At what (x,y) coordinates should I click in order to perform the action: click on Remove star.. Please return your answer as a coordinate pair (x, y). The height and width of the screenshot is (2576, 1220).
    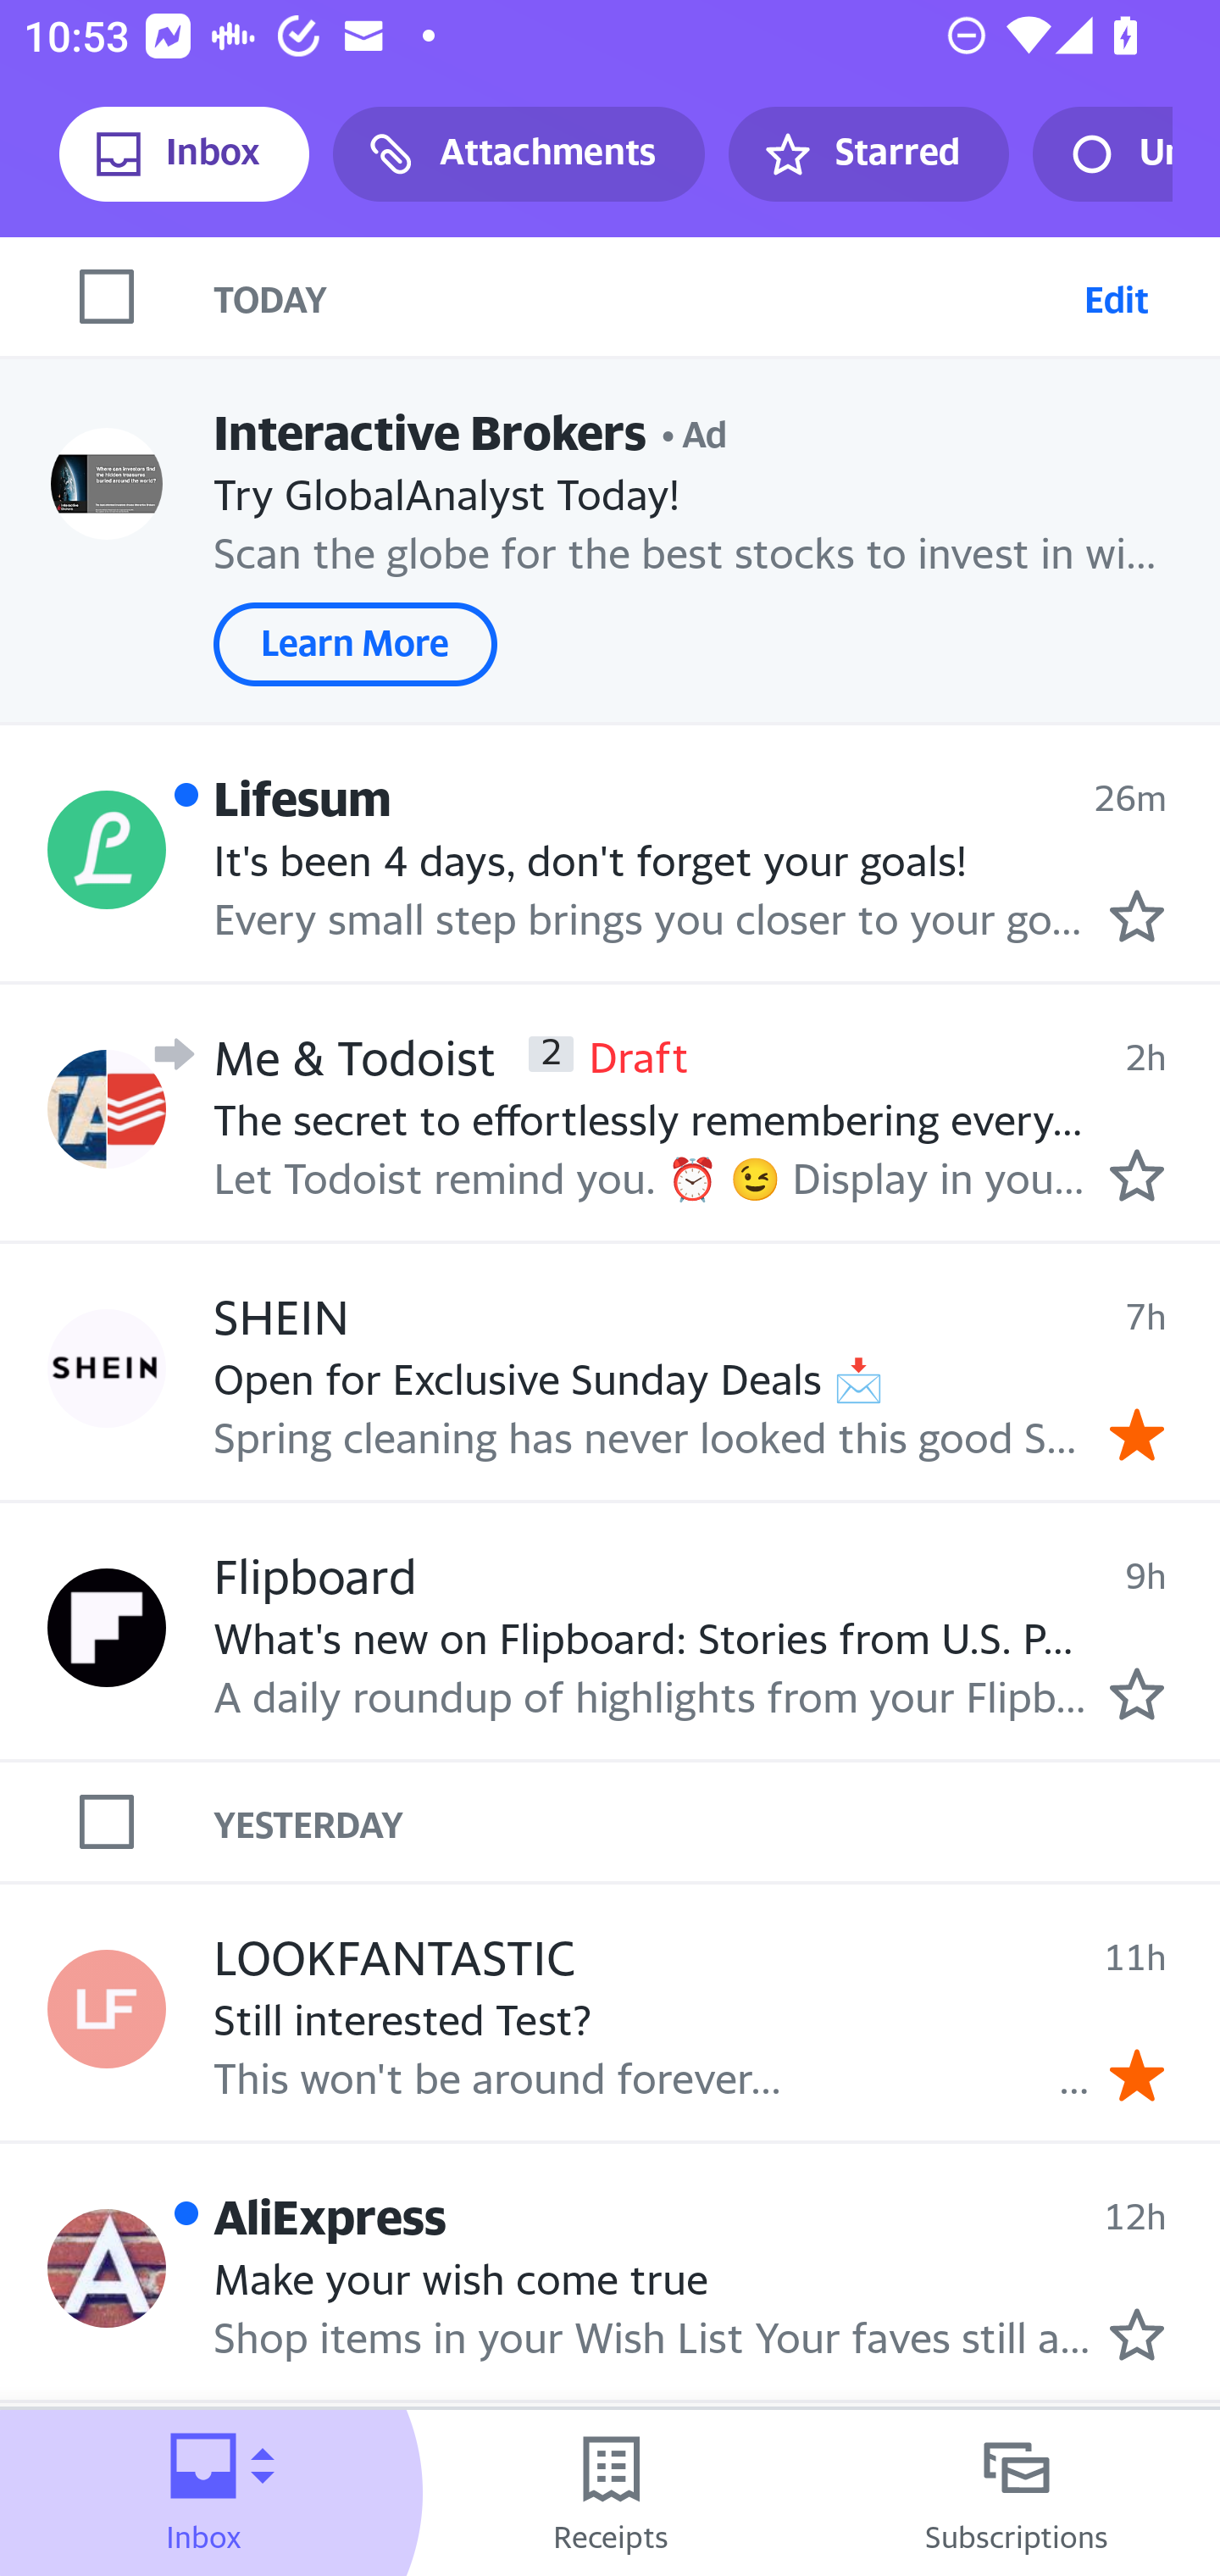
    Looking at the image, I should click on (1137, 1433).